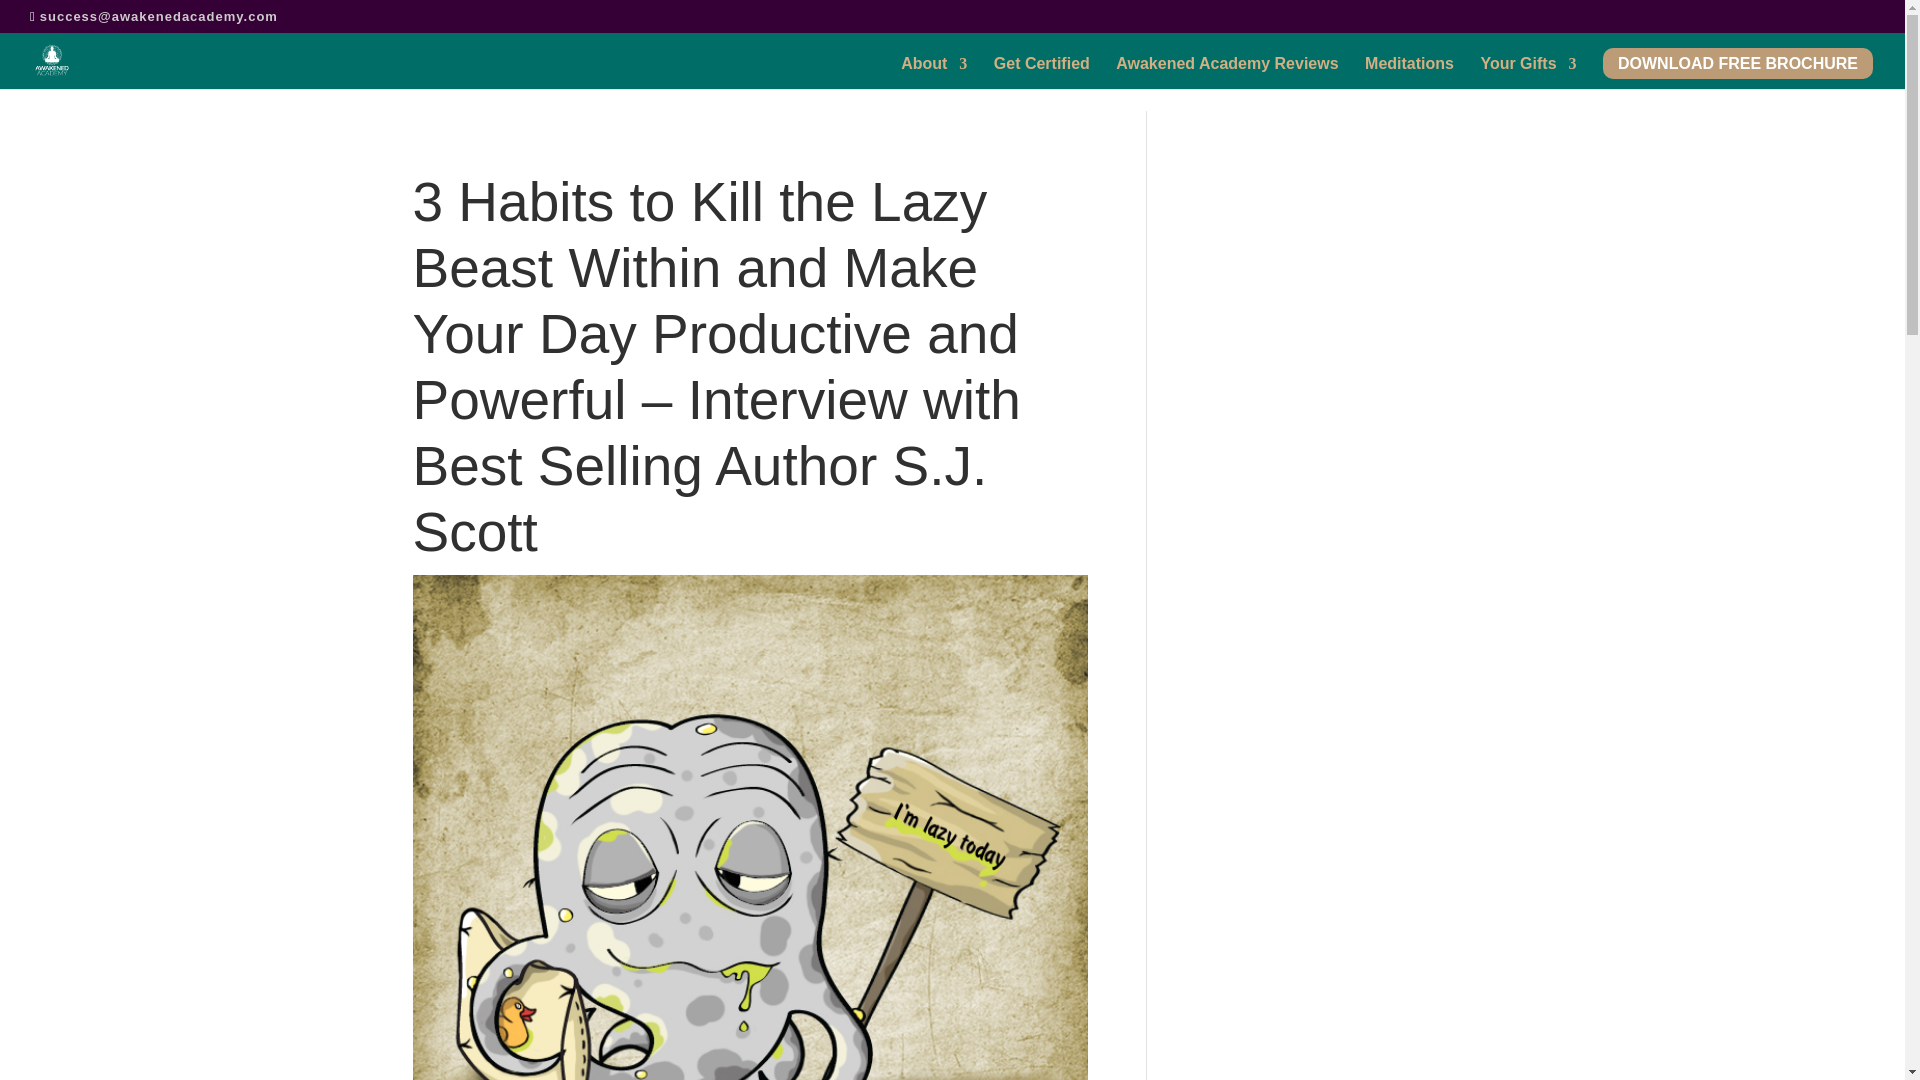 The image size is (1920, 1080). I want to click on Your Gifts, so click(1528, 72).